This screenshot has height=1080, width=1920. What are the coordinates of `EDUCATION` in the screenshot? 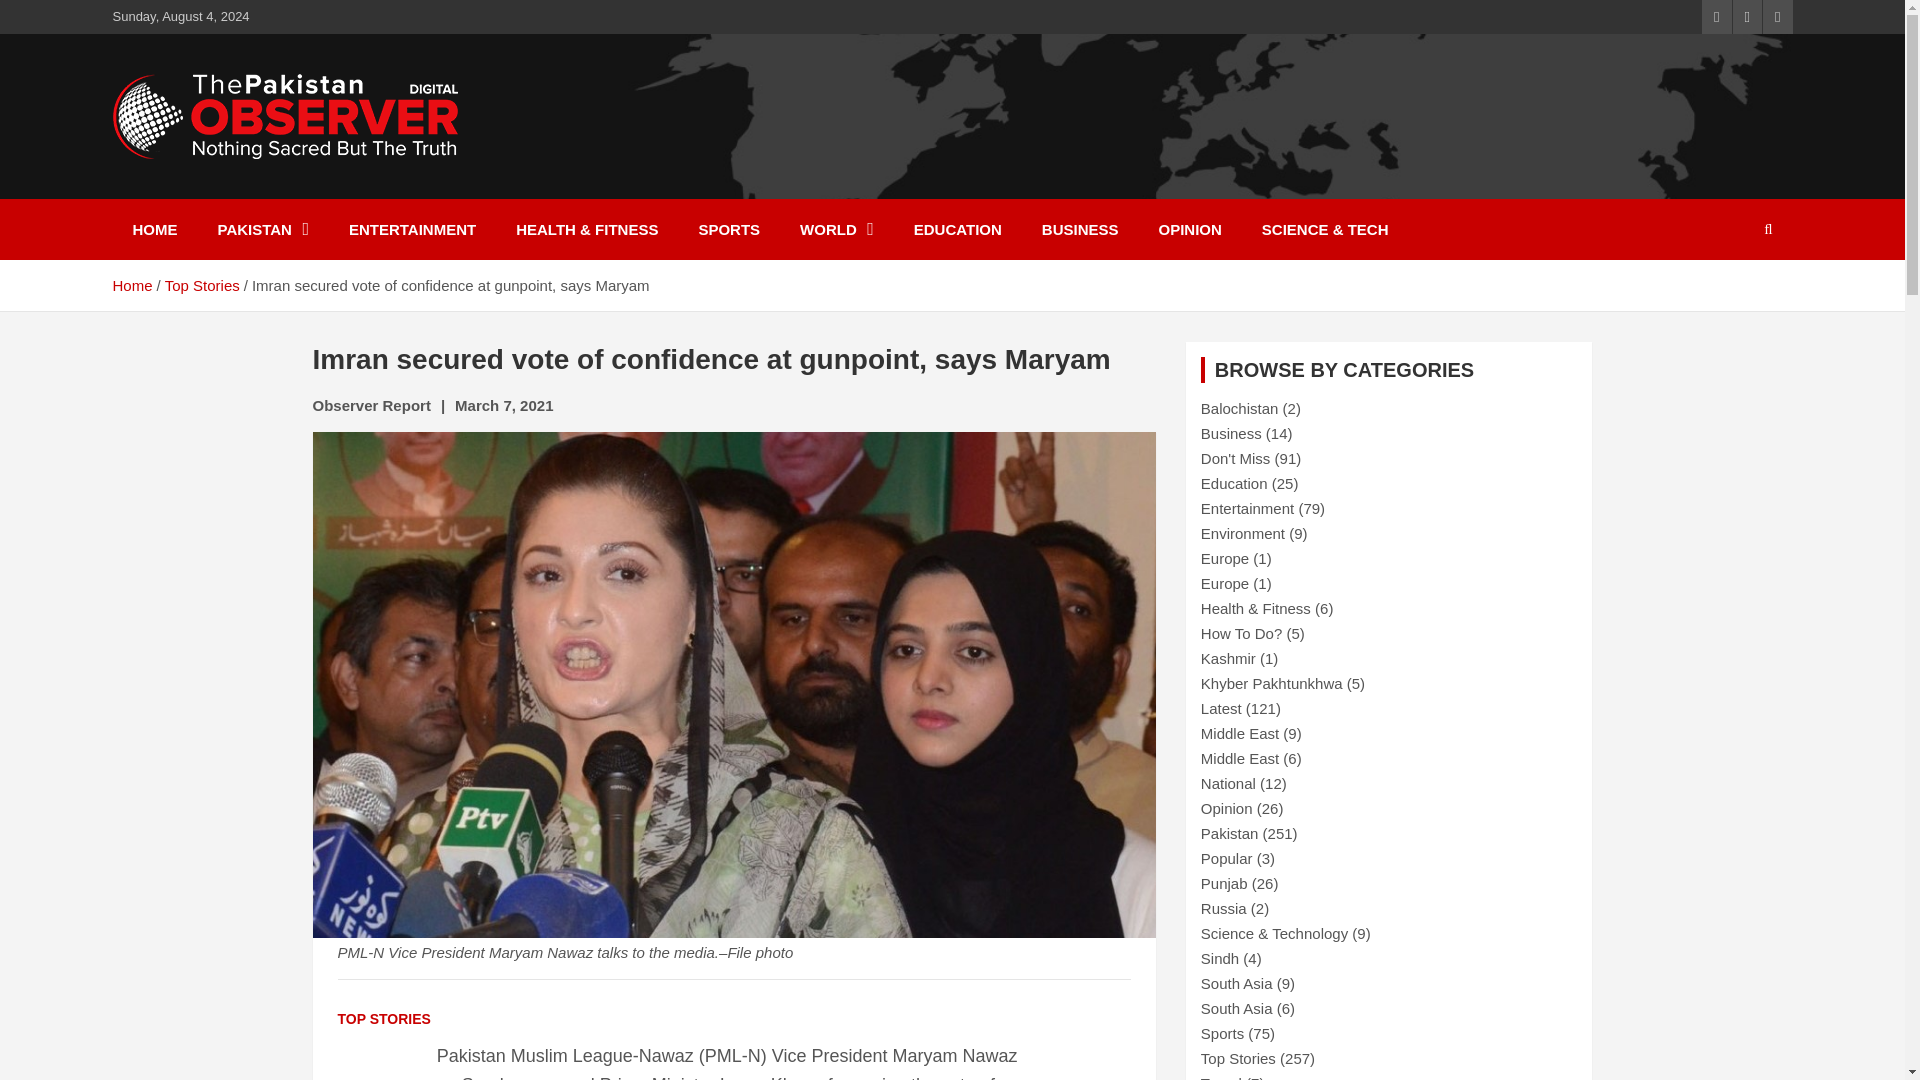 It's located at (958, 229).